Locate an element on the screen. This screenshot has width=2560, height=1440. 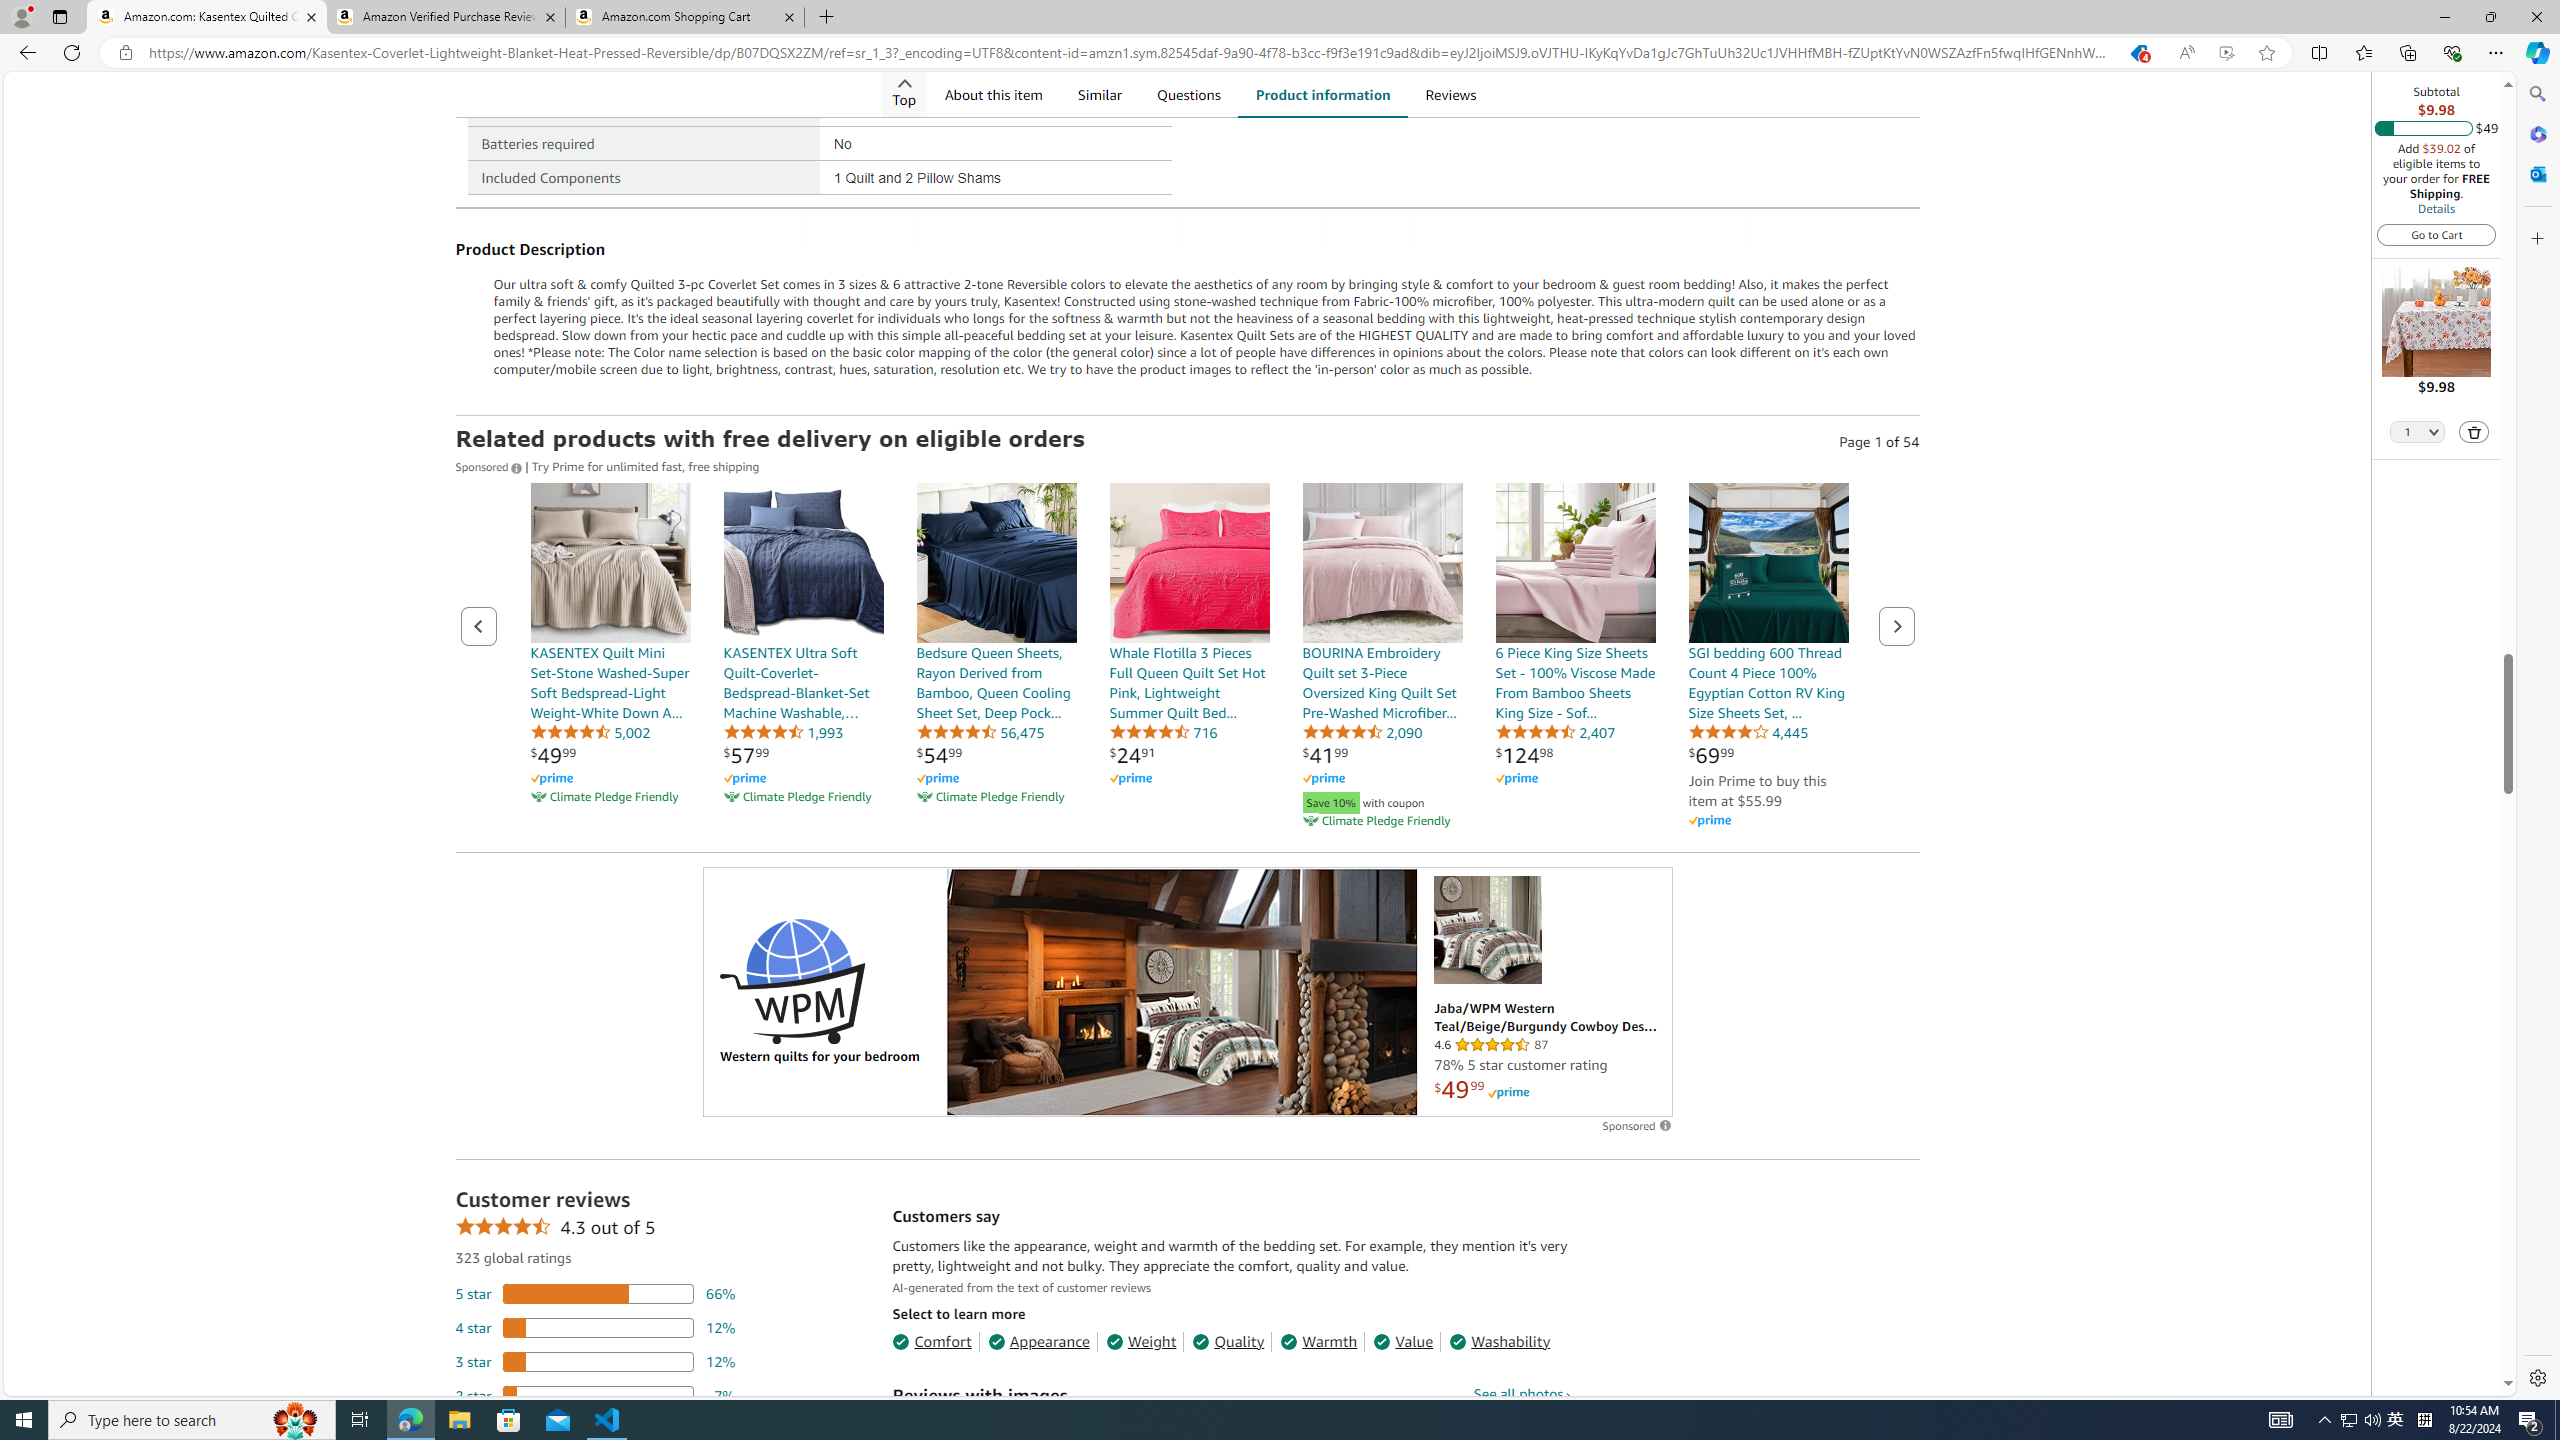
Amazon.com Shopping Cart is located at coordinates (686, 17).